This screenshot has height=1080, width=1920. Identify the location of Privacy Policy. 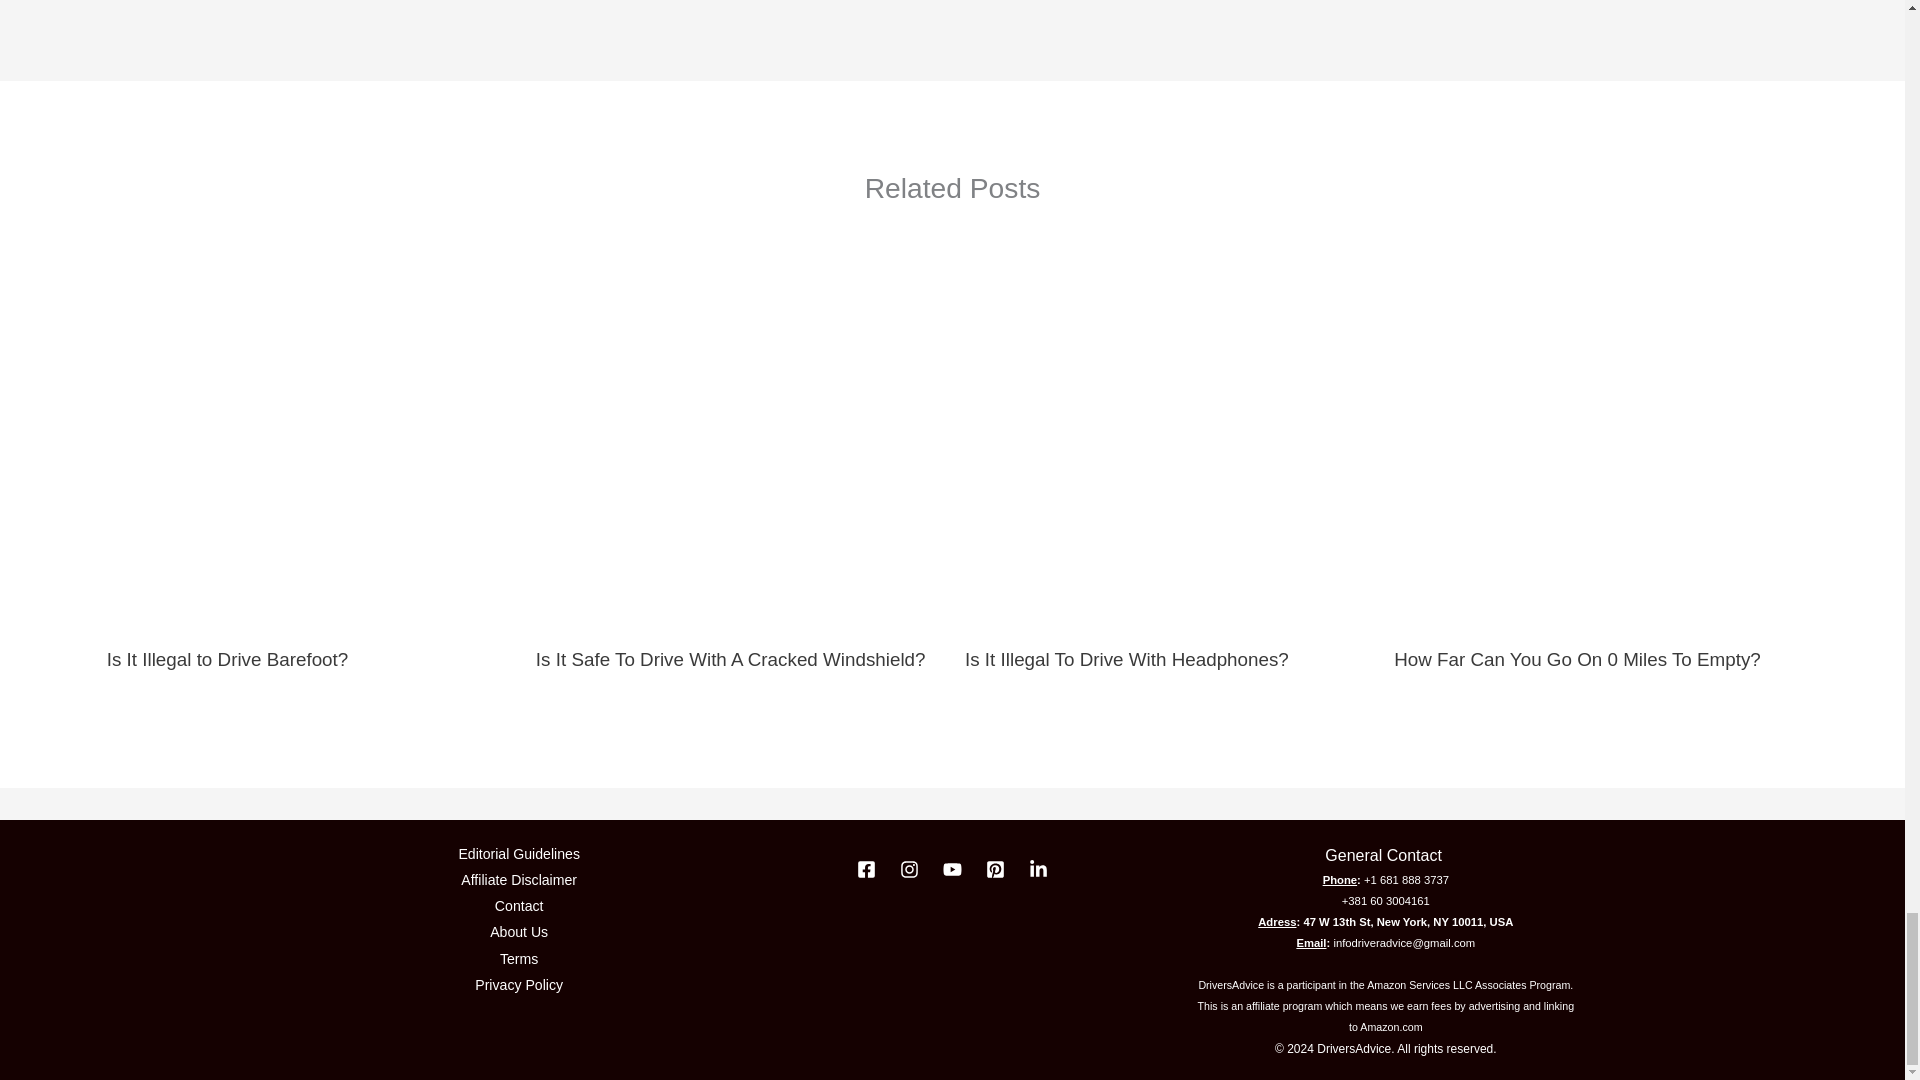
(518, 984).